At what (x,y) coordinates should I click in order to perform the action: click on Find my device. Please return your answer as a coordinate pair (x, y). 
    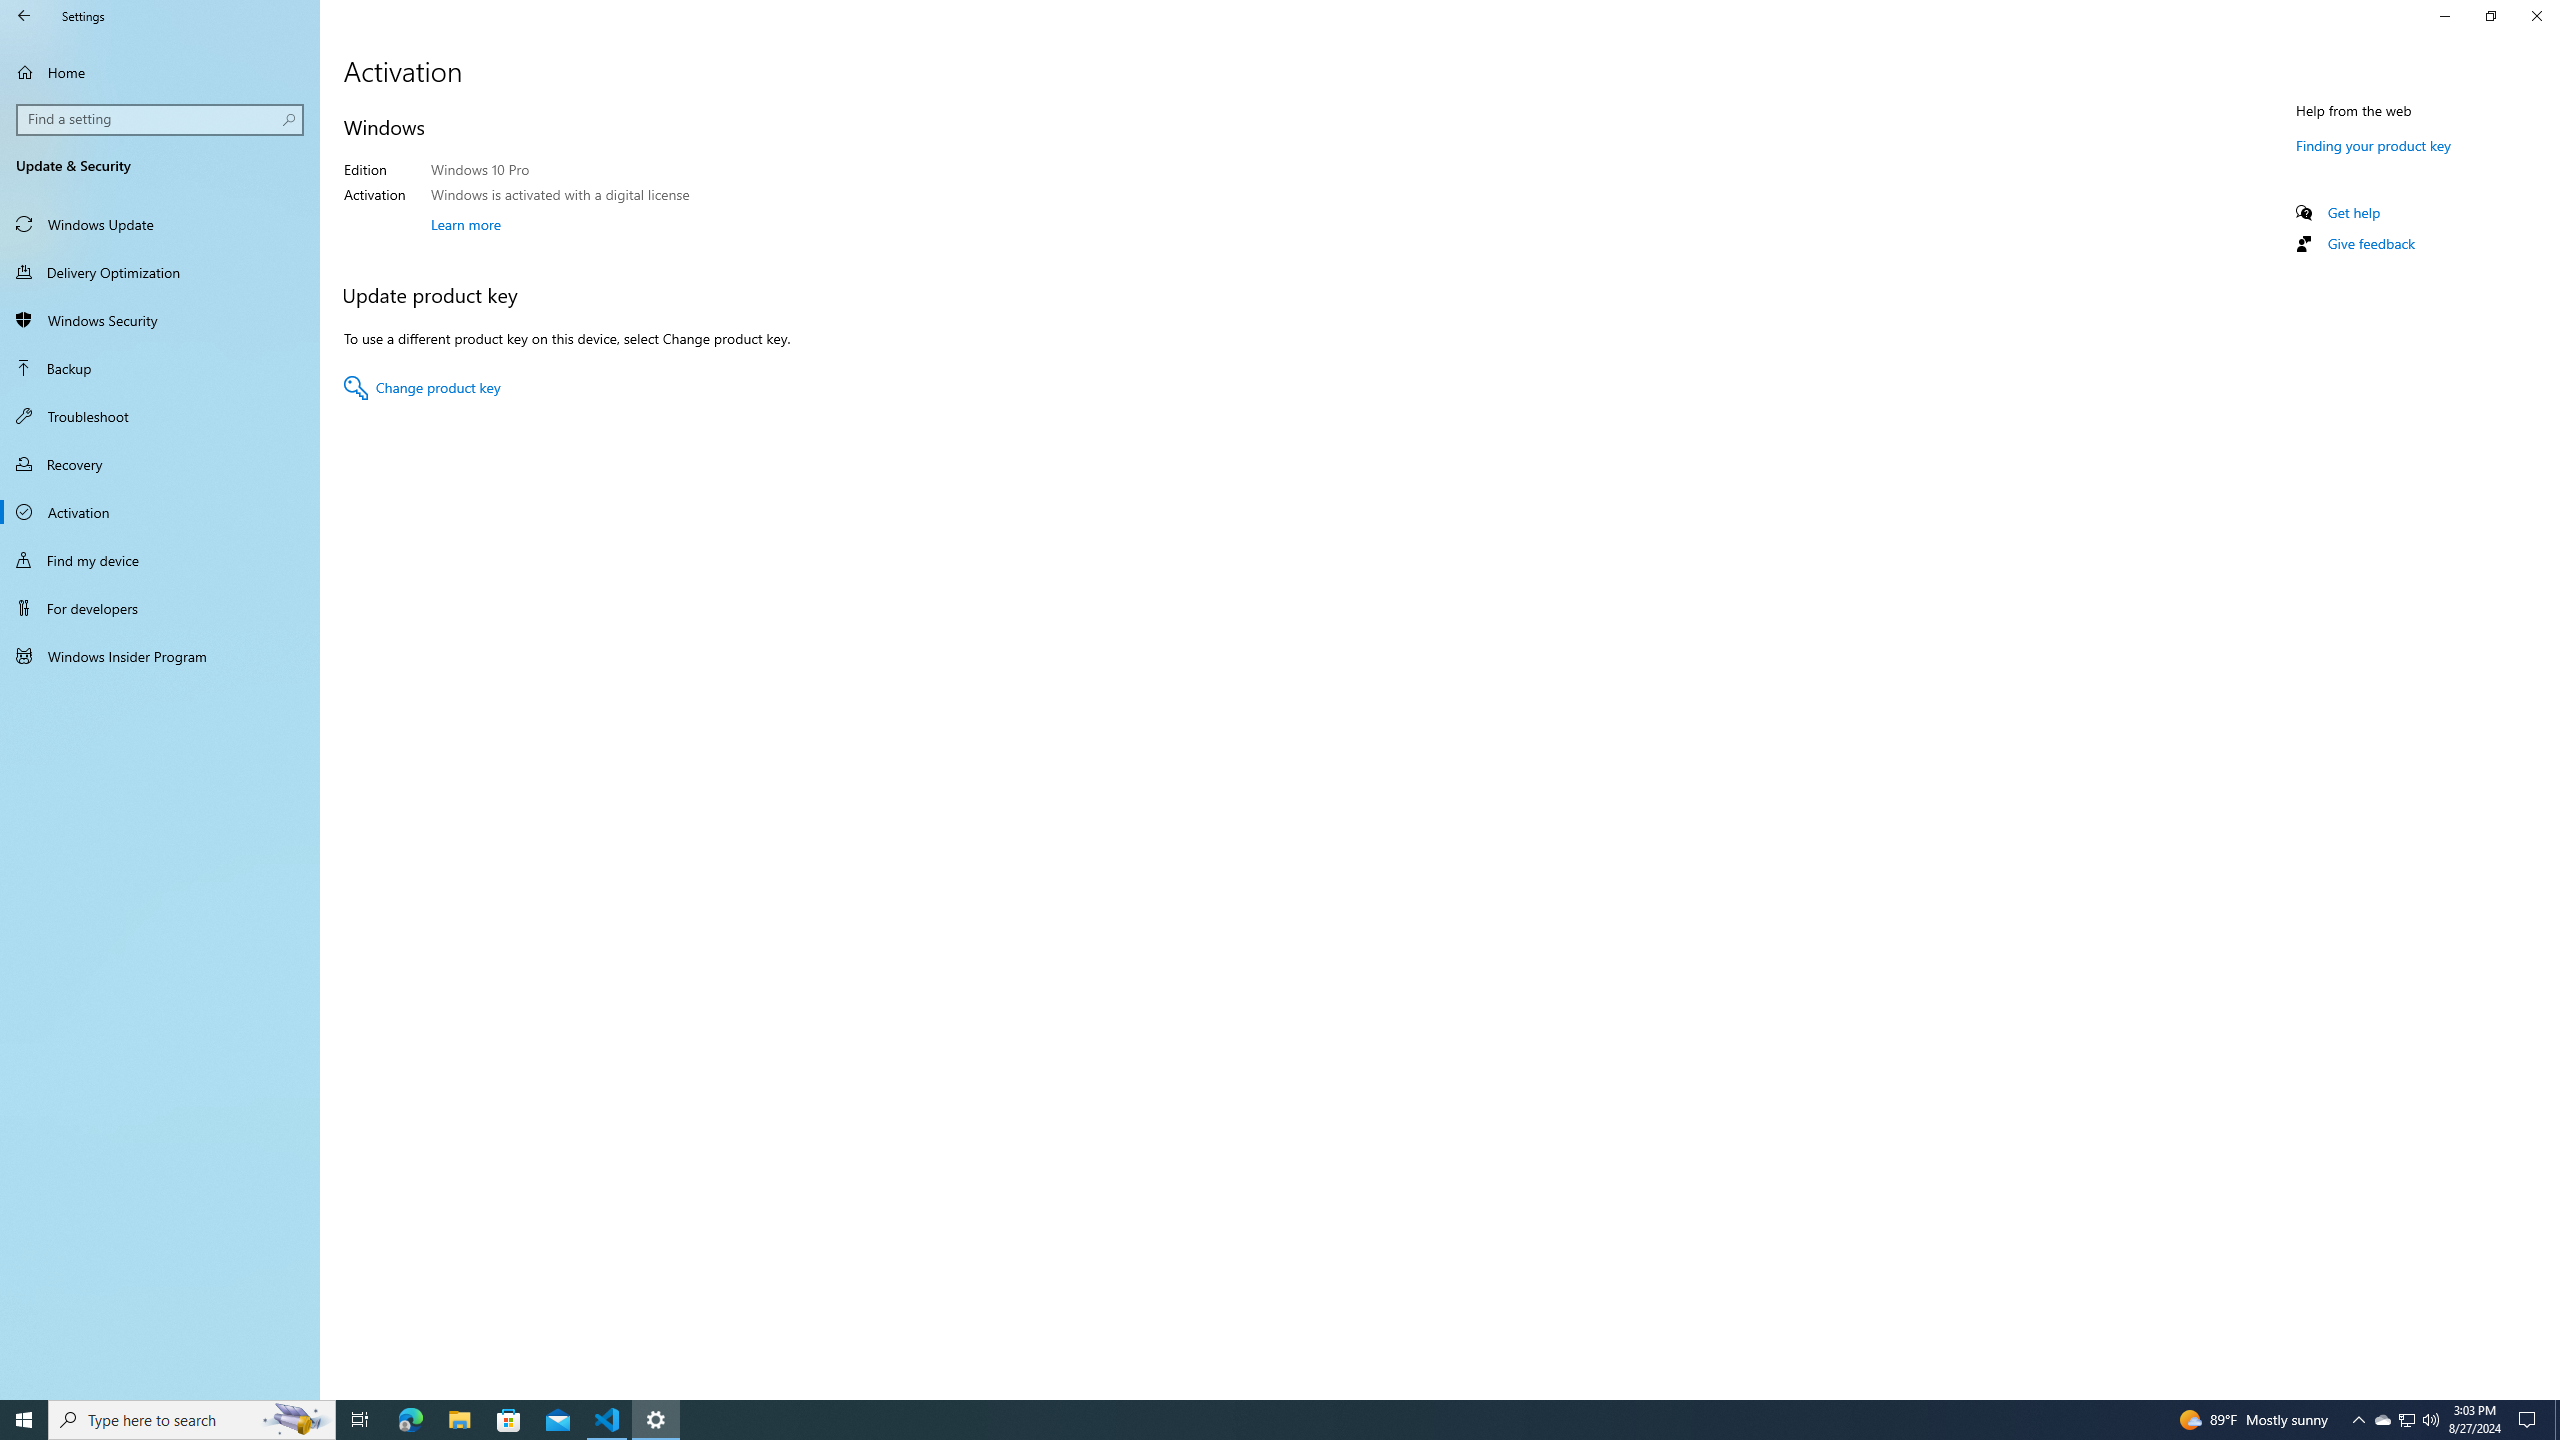
    Looking at the image, I should click on (24, 16).